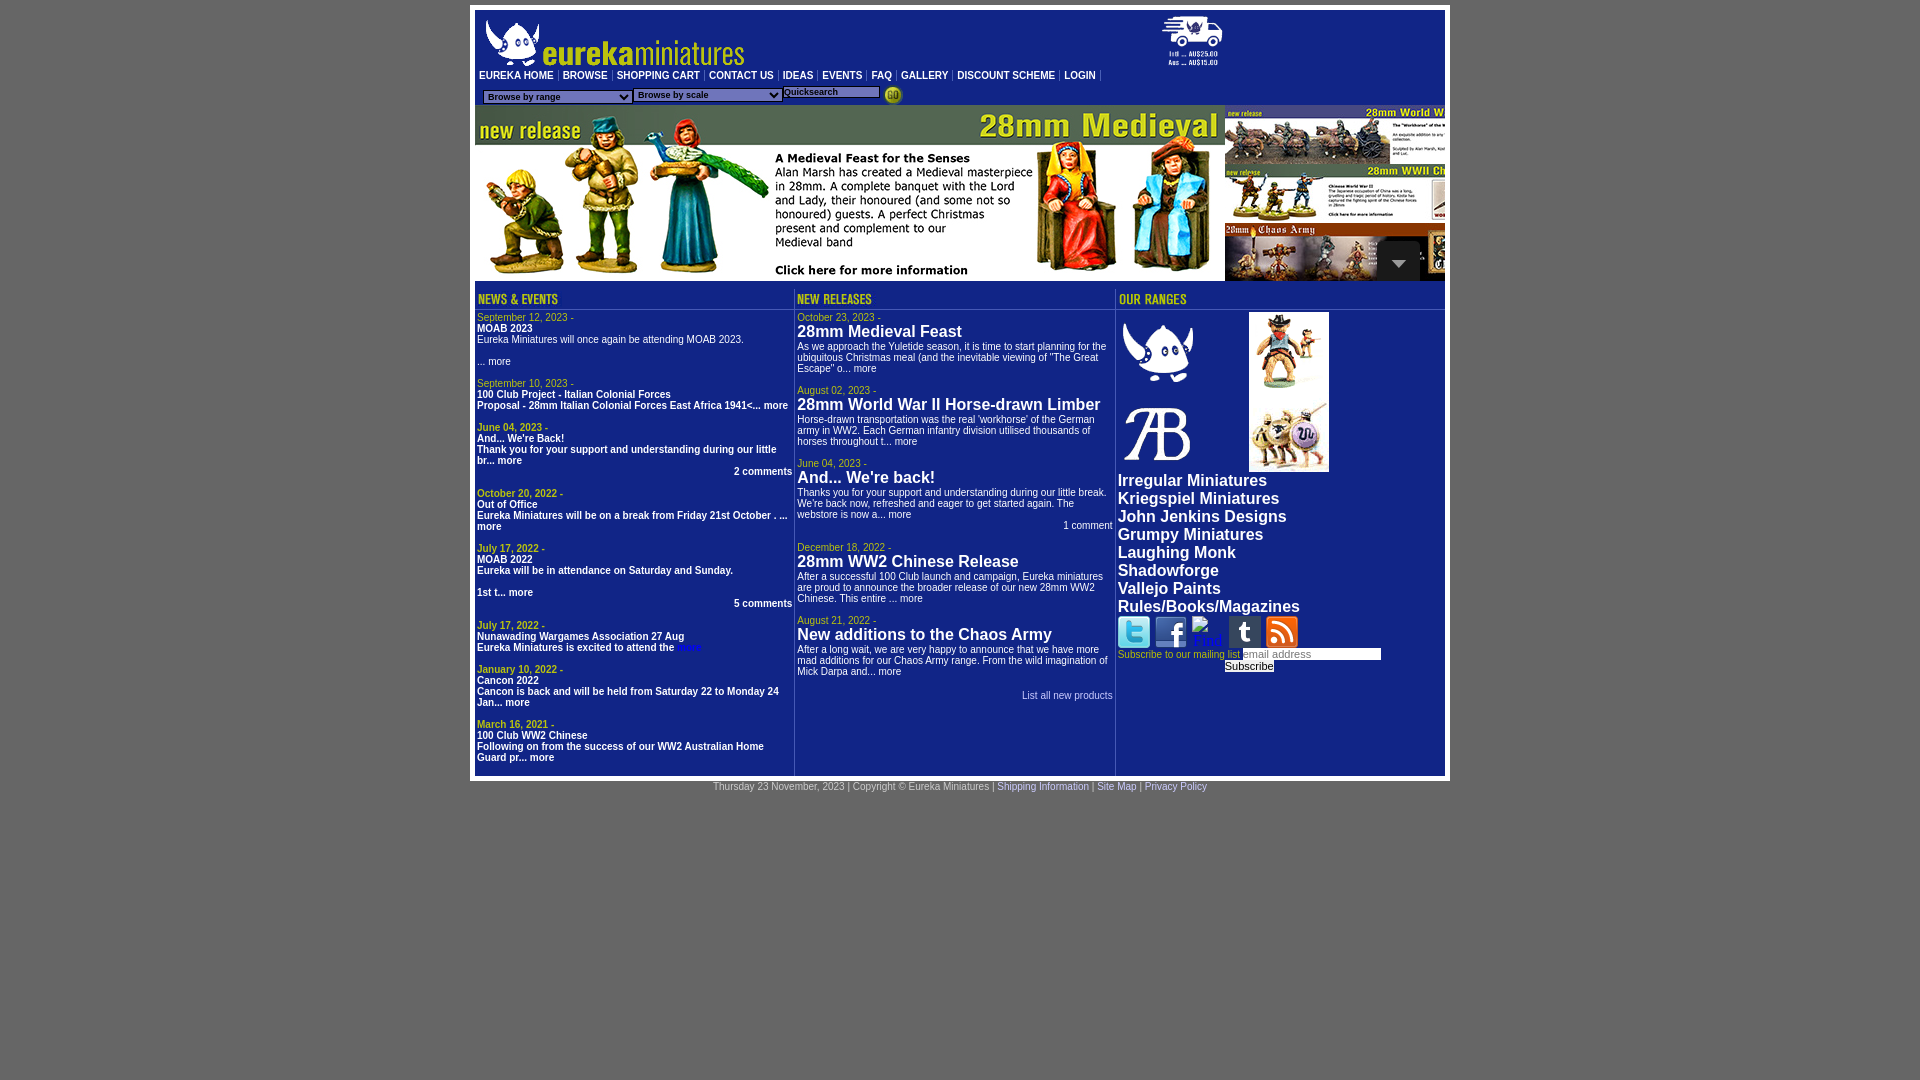 The width and height of the screenshot is (1920, 1080). I want to click on BROWSE, so click(586, 76).